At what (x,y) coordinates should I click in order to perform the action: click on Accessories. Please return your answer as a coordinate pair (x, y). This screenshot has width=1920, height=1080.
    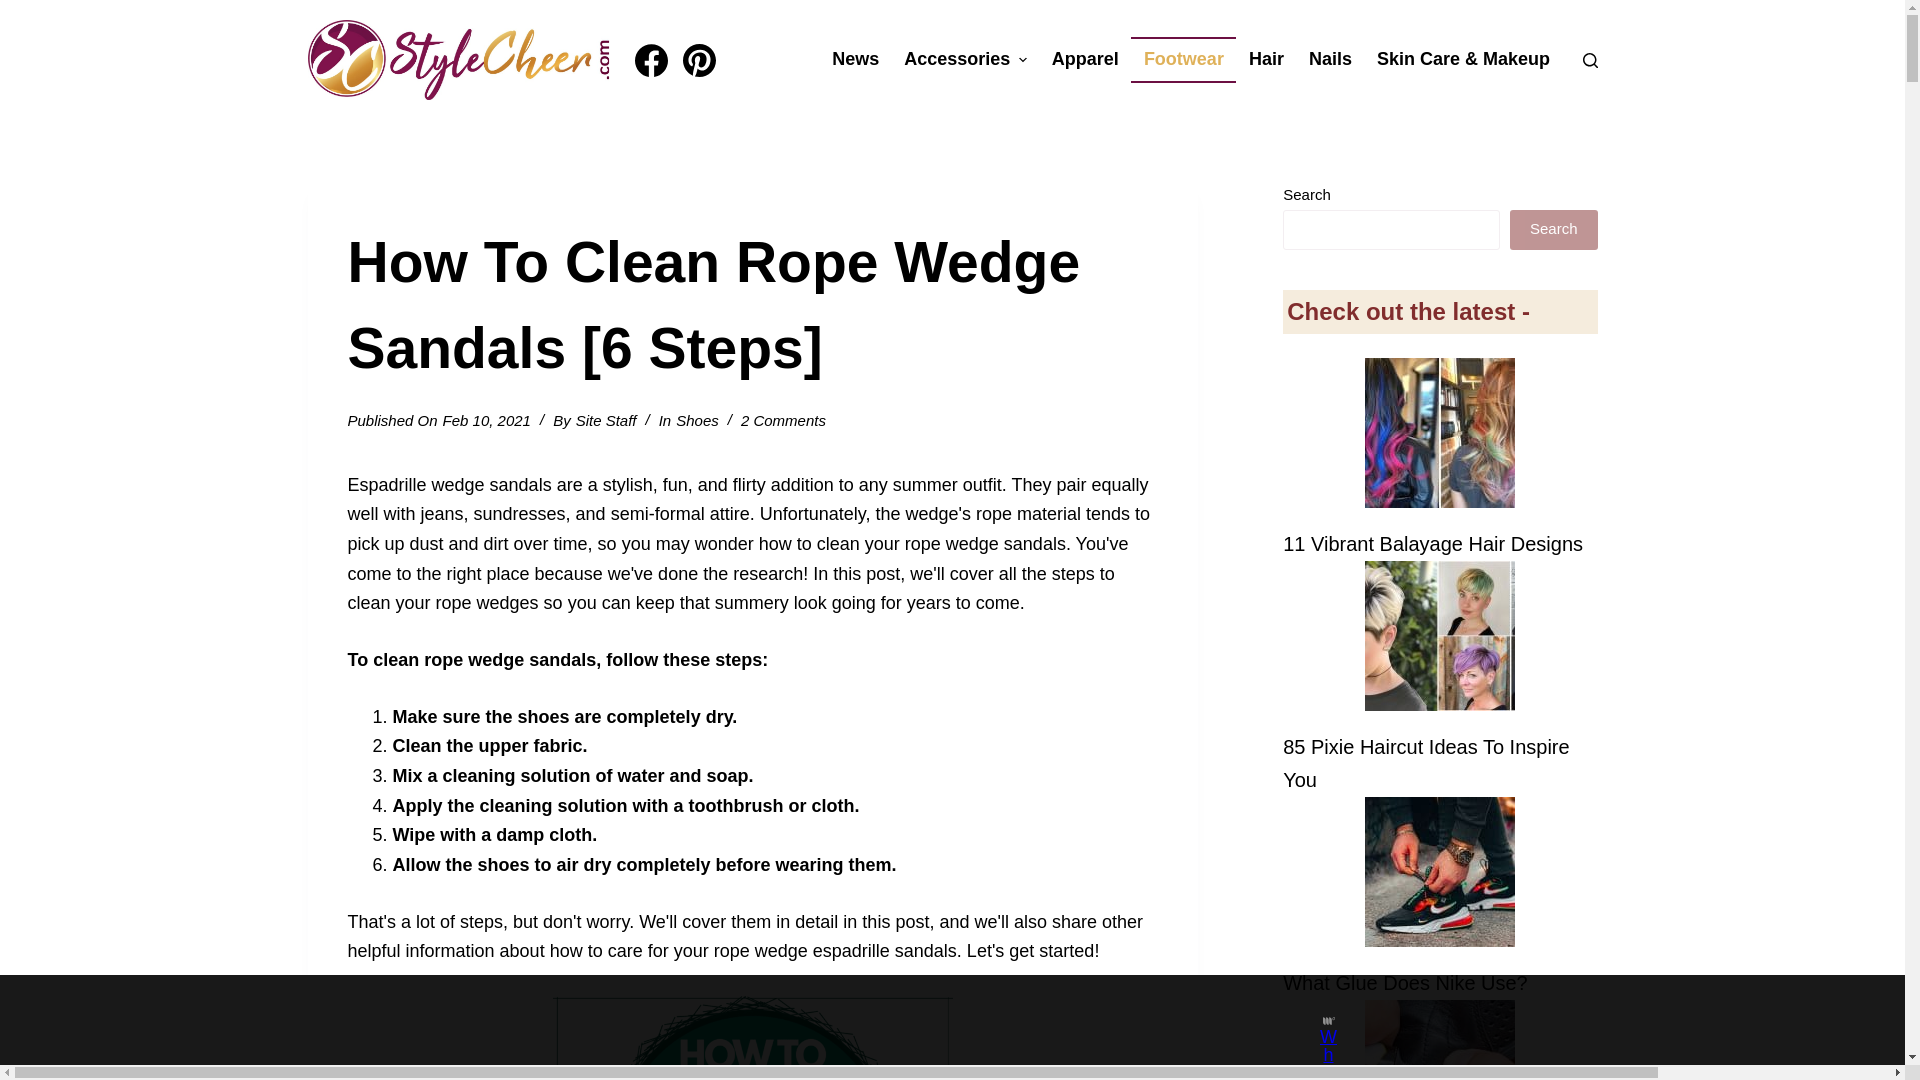
    Looking at the image, I should click on (966, 60).